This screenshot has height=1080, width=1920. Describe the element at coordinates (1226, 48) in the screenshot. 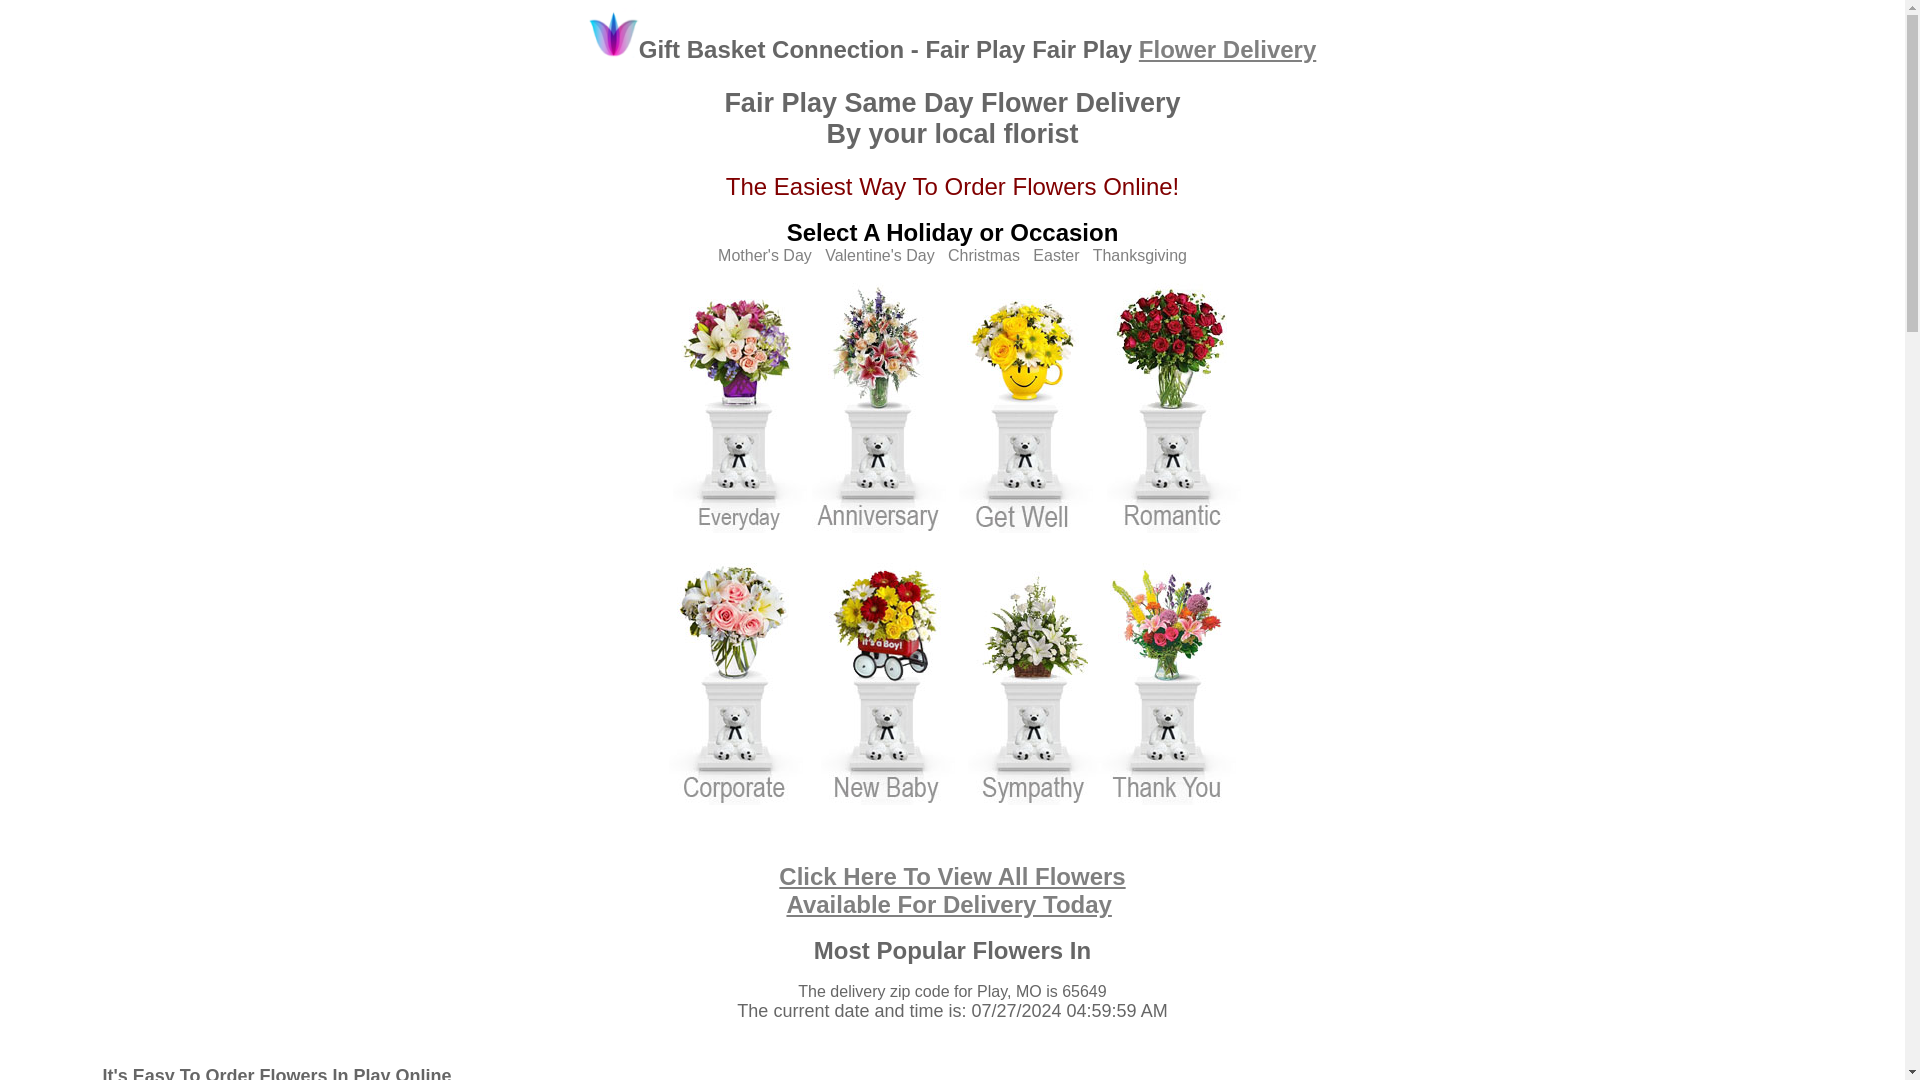

I see `Flower Delivery` at that location.